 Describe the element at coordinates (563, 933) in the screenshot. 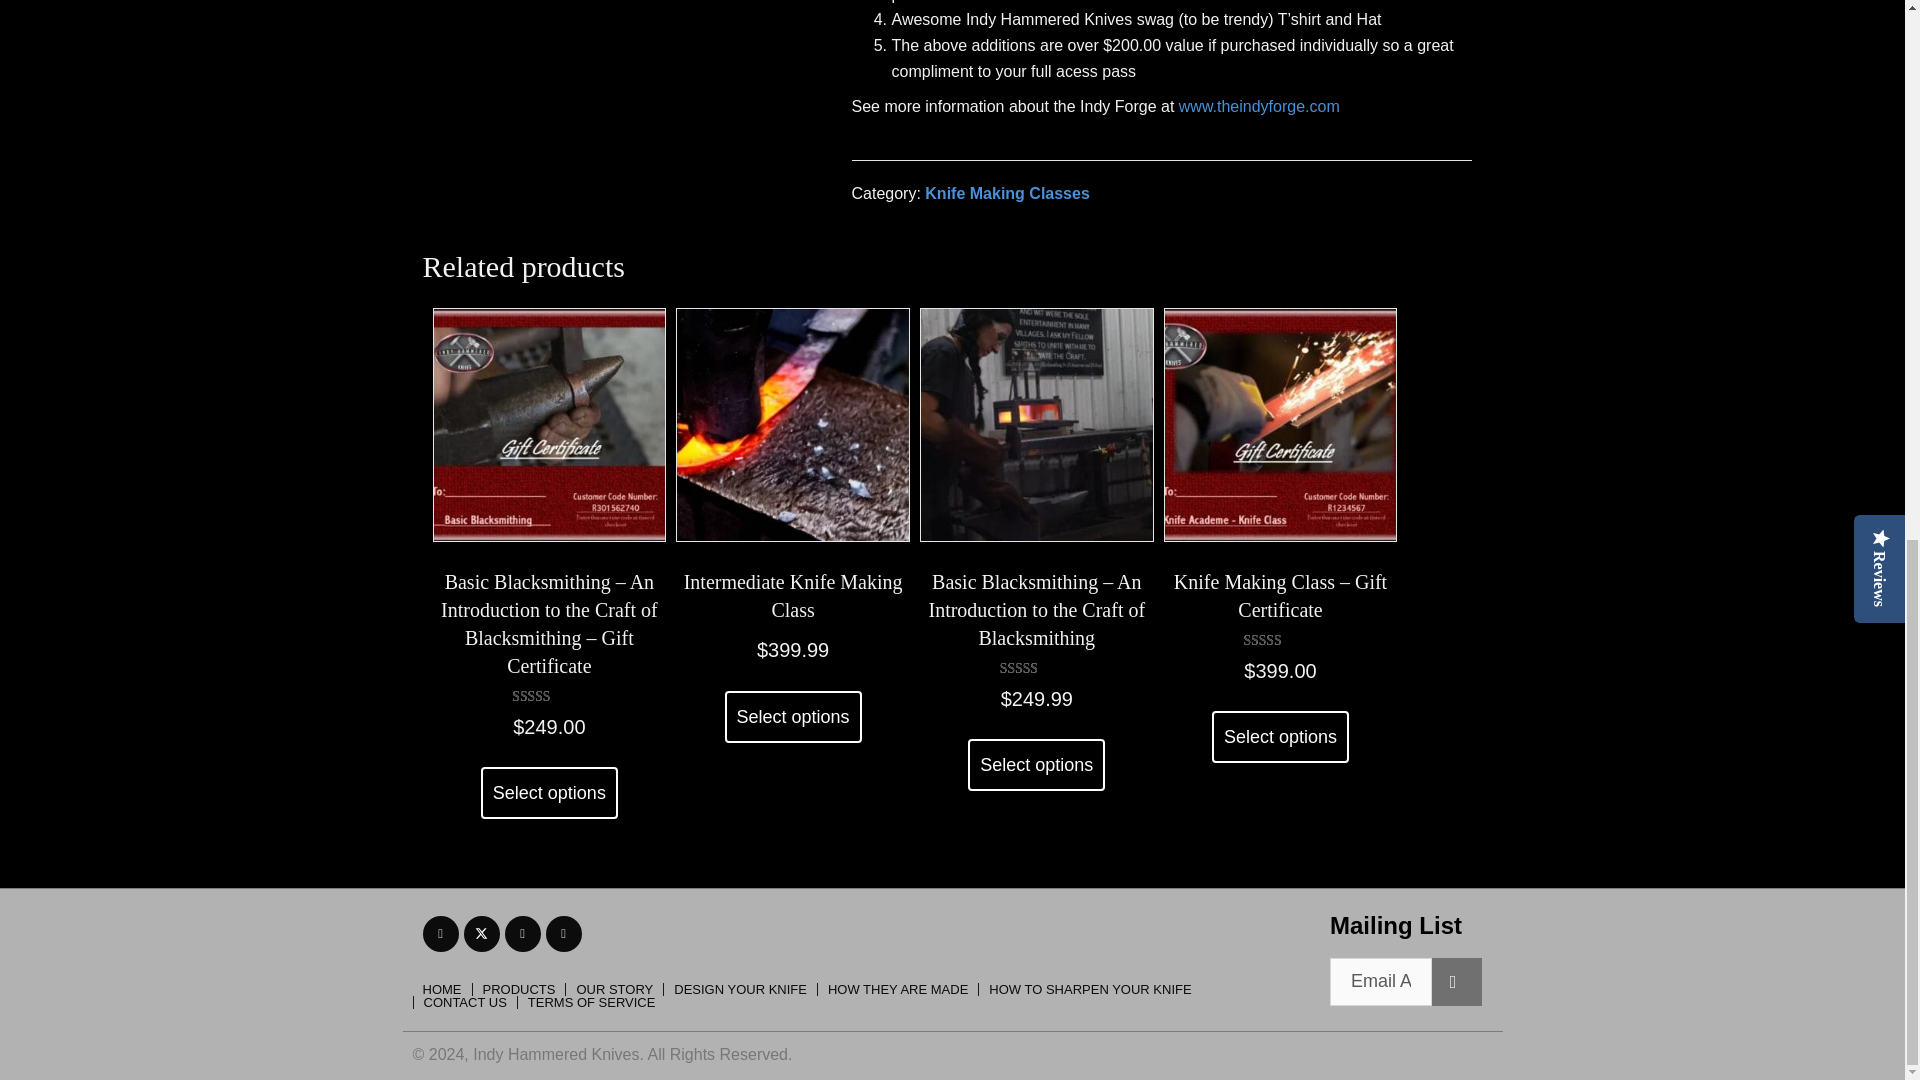

I see `Pintrest` at that location.